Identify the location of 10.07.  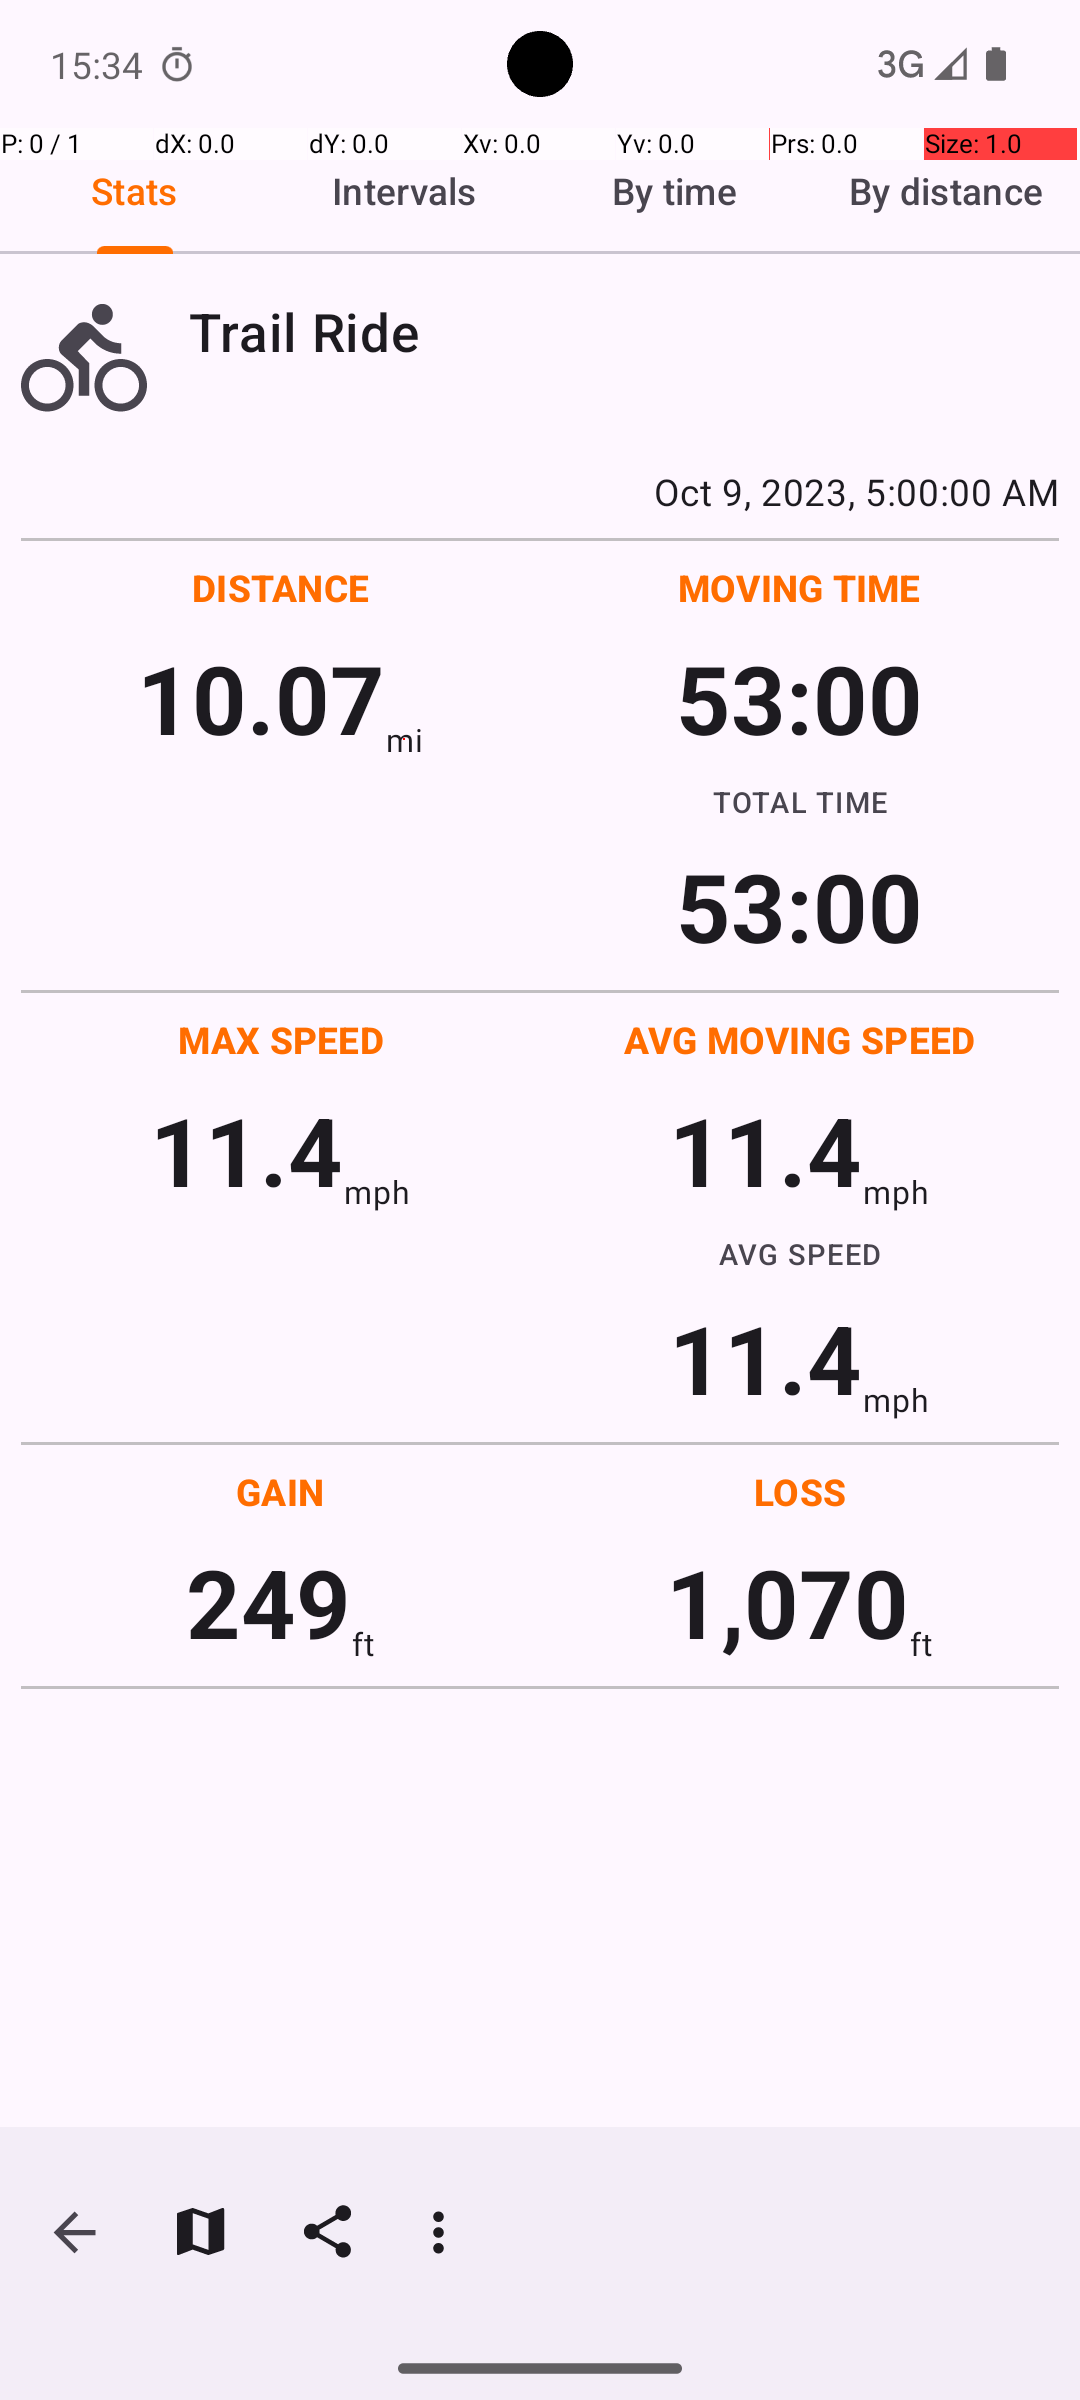
(260, 698).